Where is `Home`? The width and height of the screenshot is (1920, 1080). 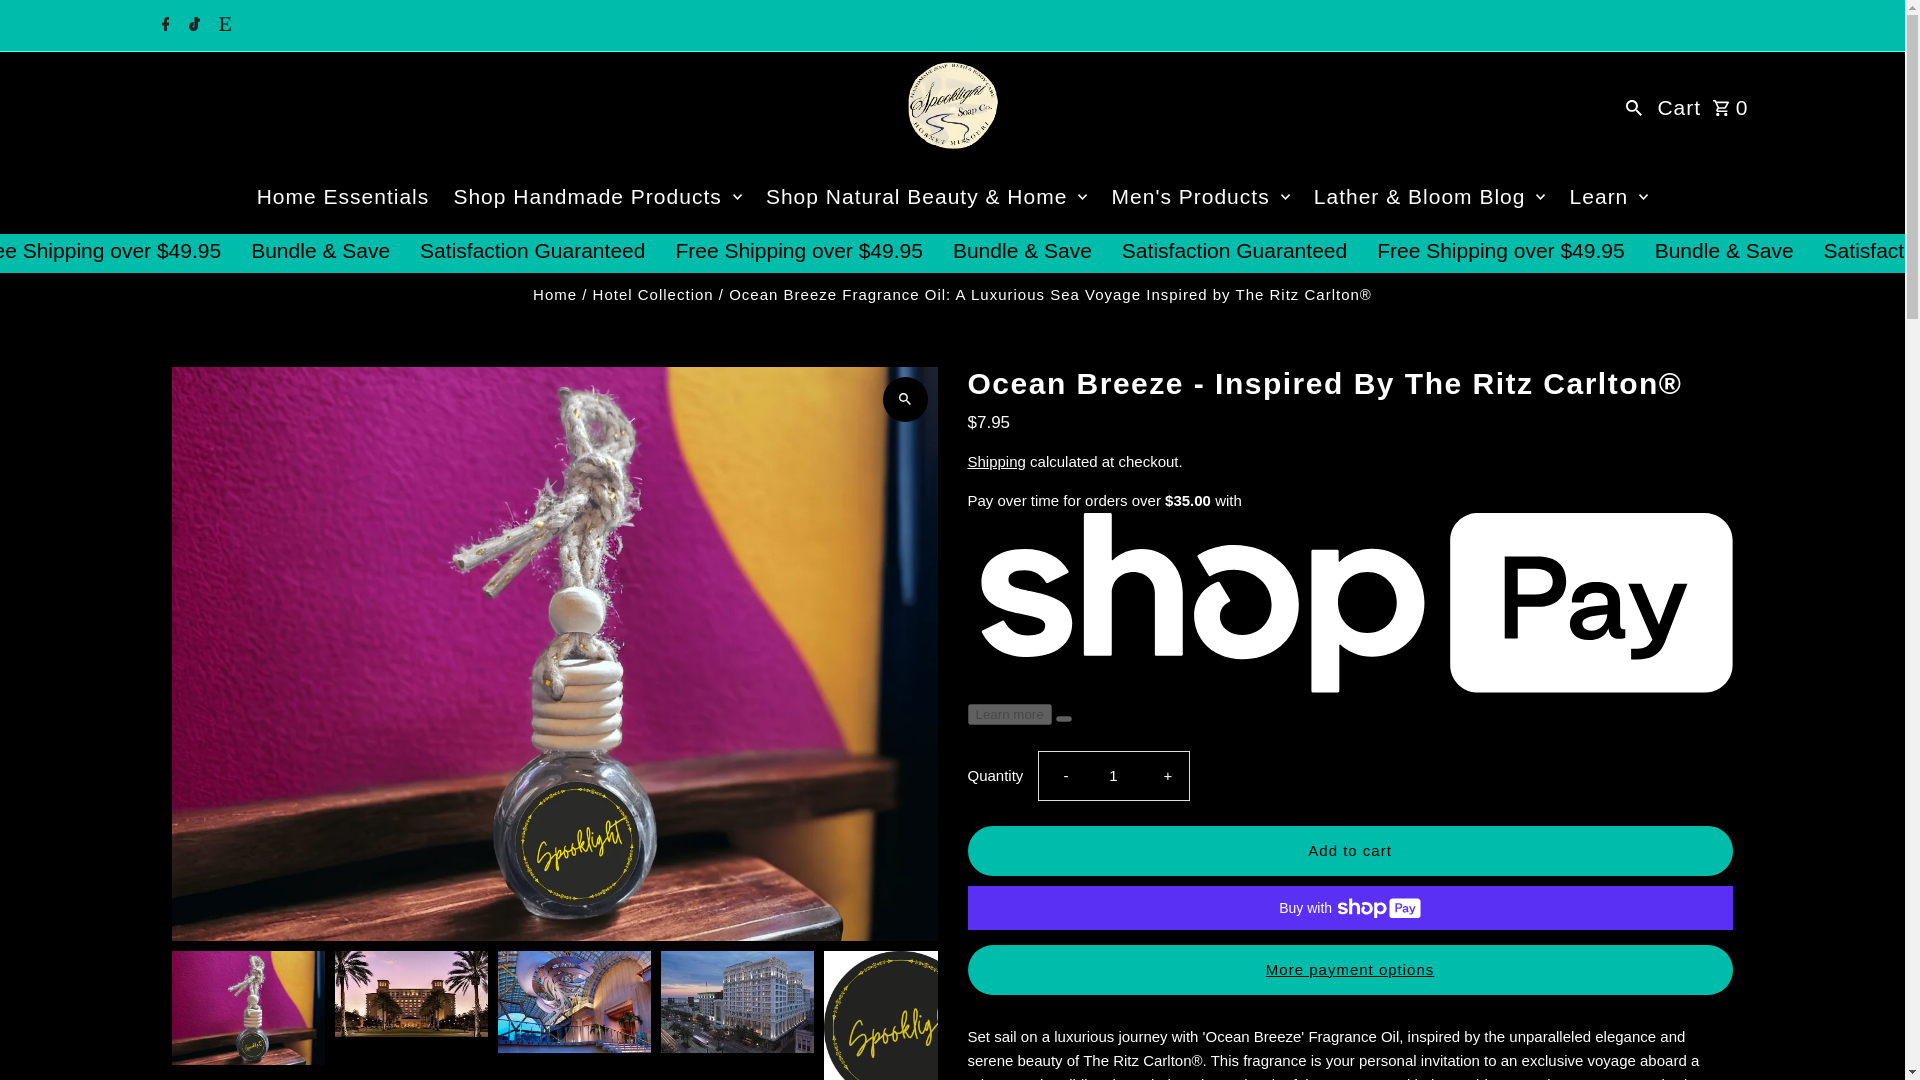
Home is located at coordinates (555, 294).